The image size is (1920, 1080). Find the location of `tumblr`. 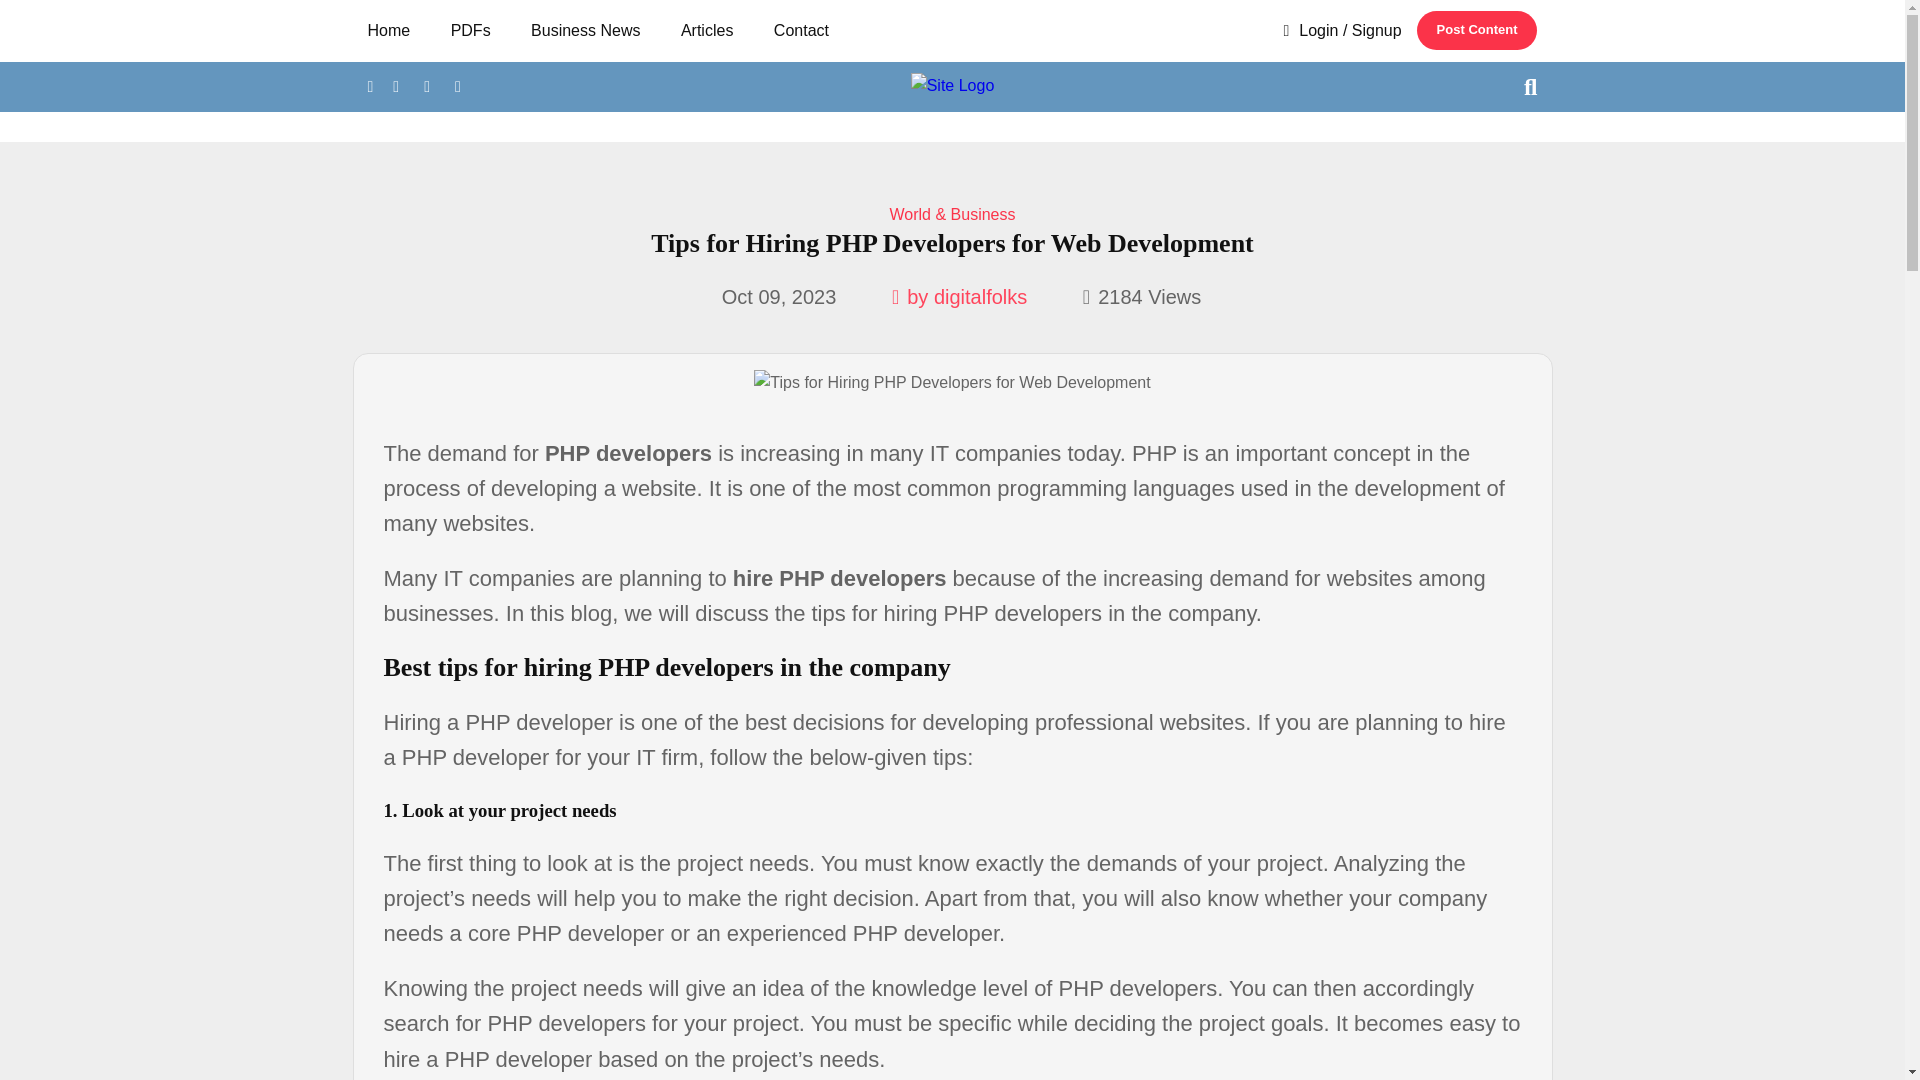

tumblr is located at coordinates (458, 86).